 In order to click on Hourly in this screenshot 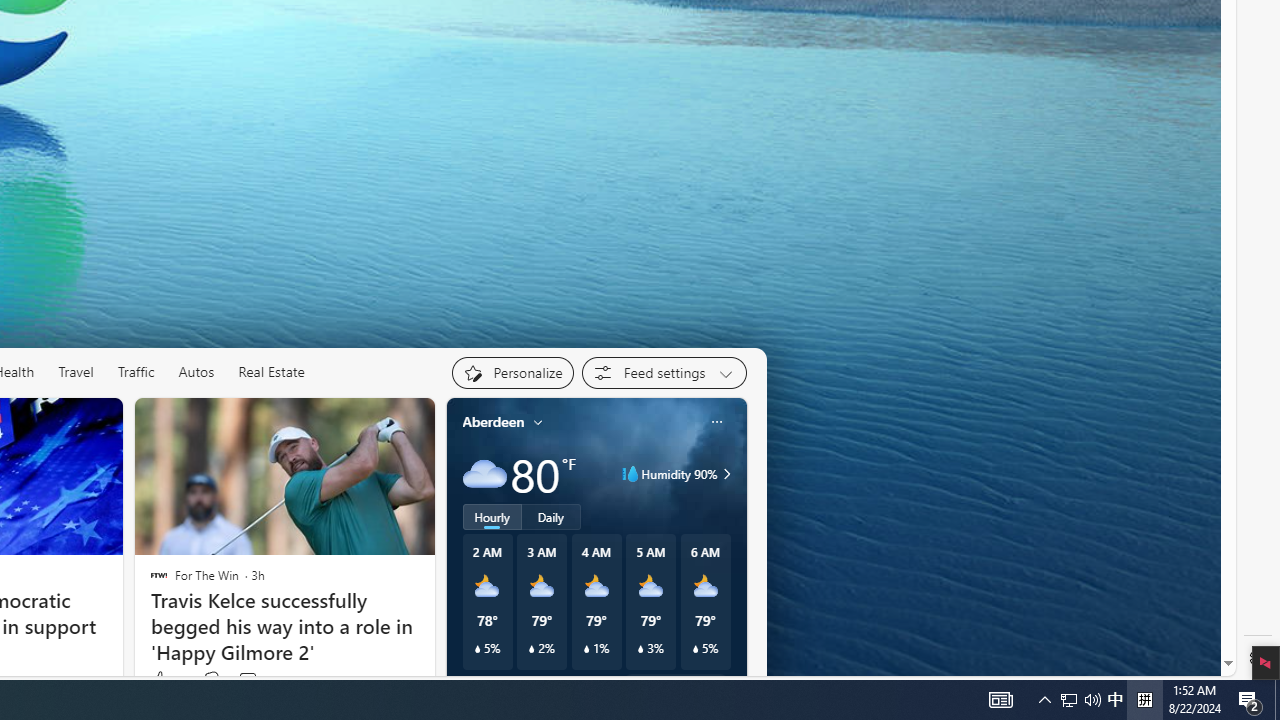, I will do `click(492, 516)`.